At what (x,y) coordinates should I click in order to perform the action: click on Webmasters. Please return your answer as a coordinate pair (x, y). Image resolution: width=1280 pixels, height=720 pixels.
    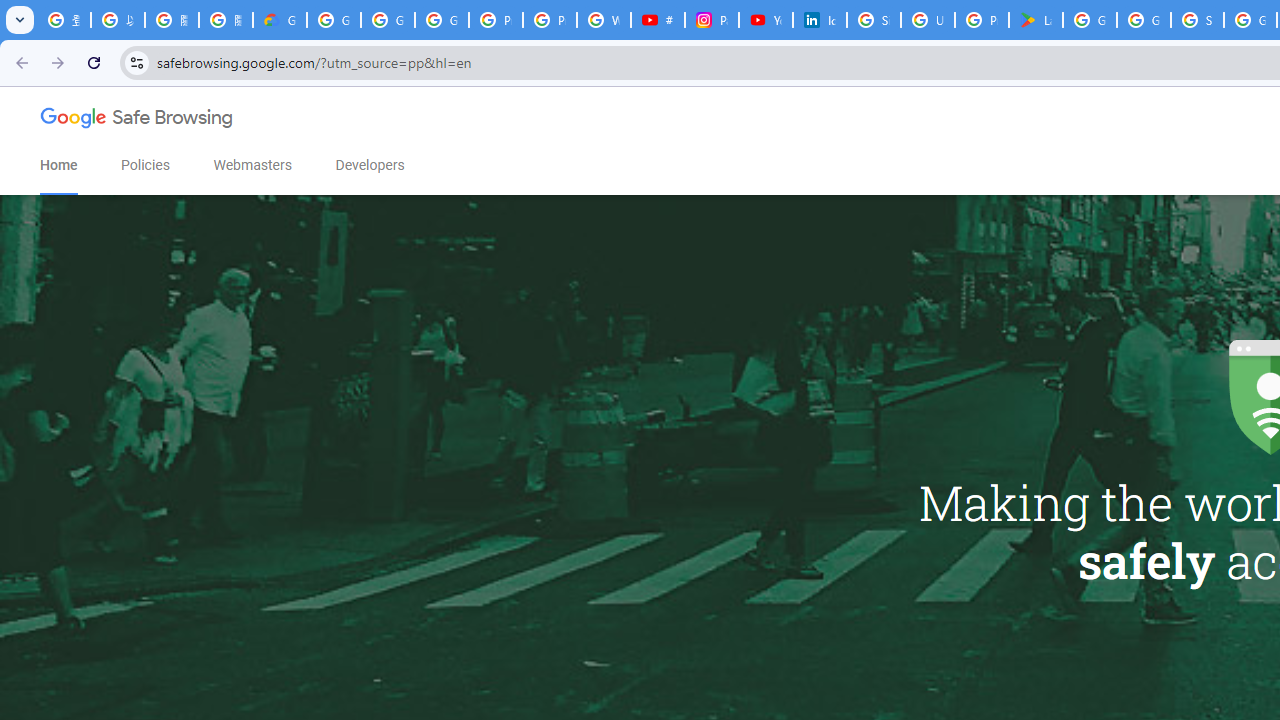
    Looking at the image, I should click on (252, 165).